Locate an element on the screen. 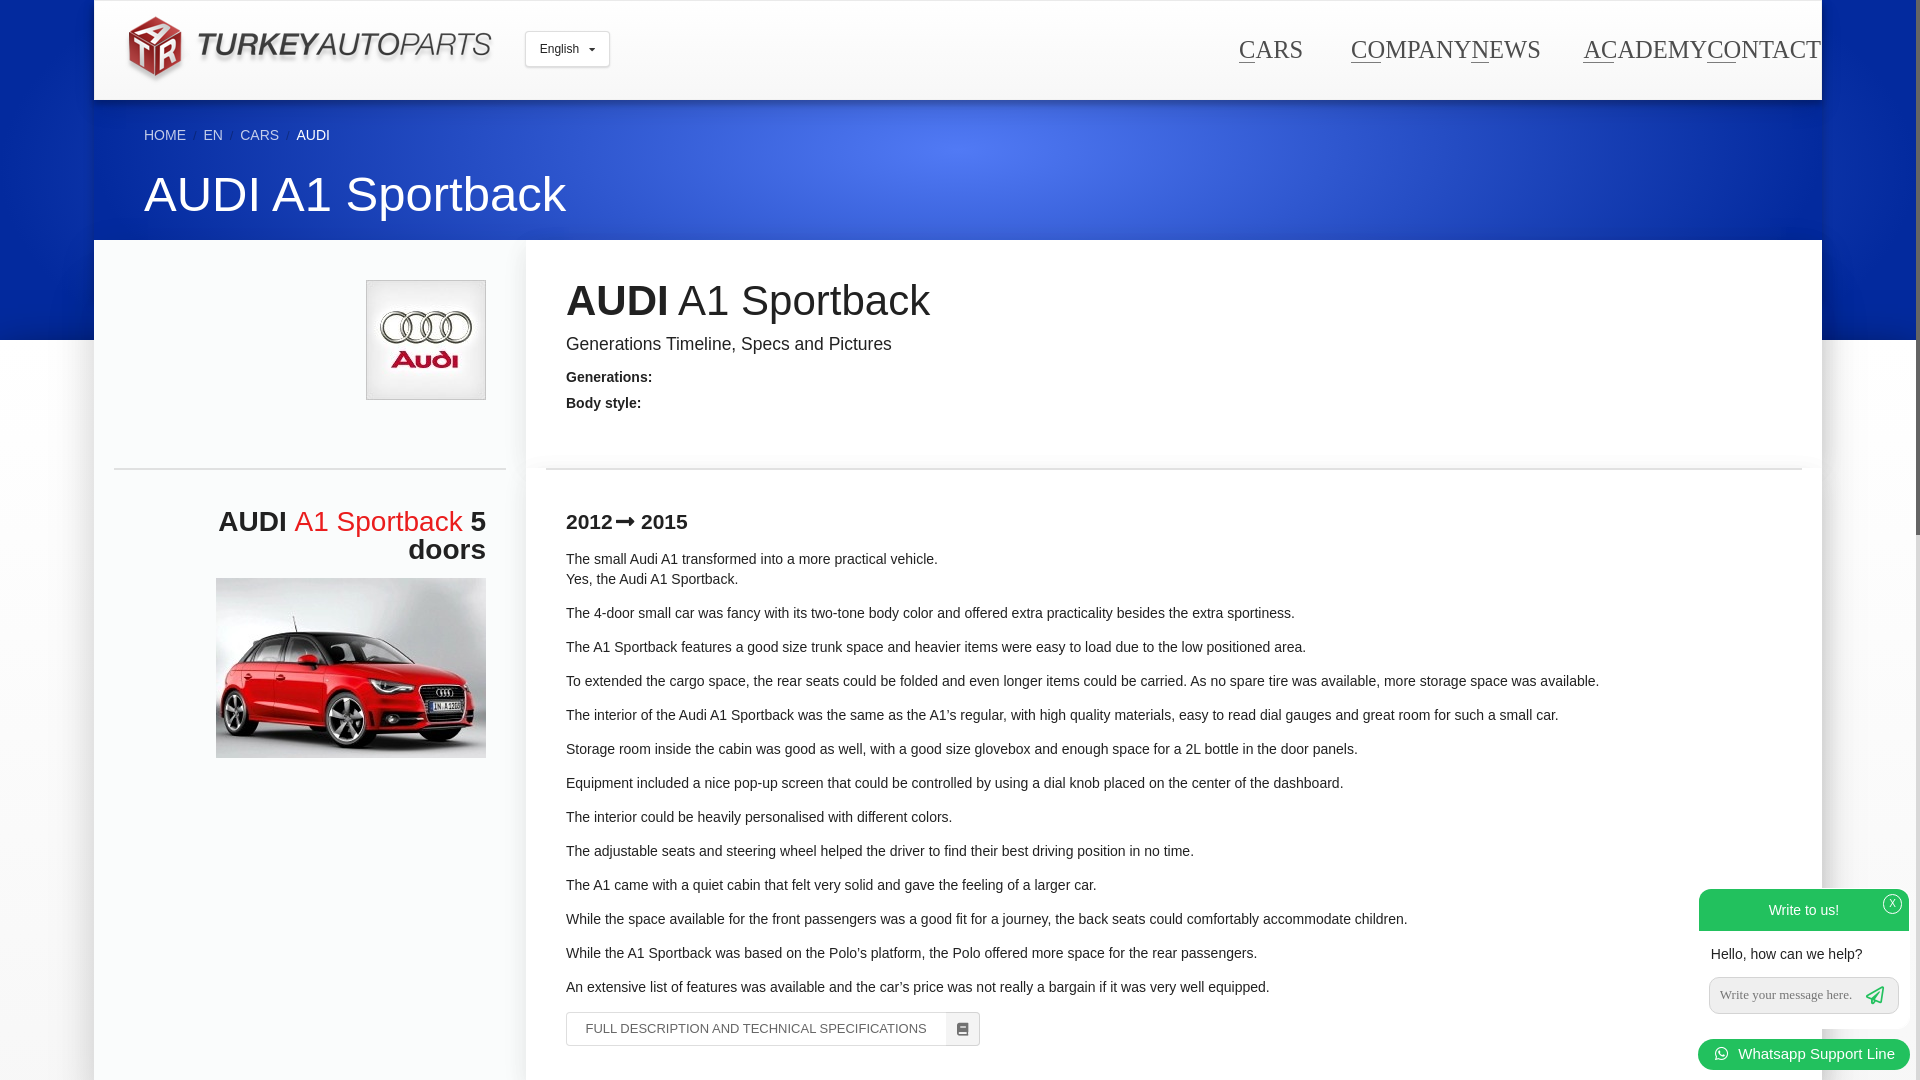 This screenshot has height=1080, width=1920. FULL DESCRIPTION AND TECHNICAL SPECIFICATIONS is located at coordinates (772, 1028).